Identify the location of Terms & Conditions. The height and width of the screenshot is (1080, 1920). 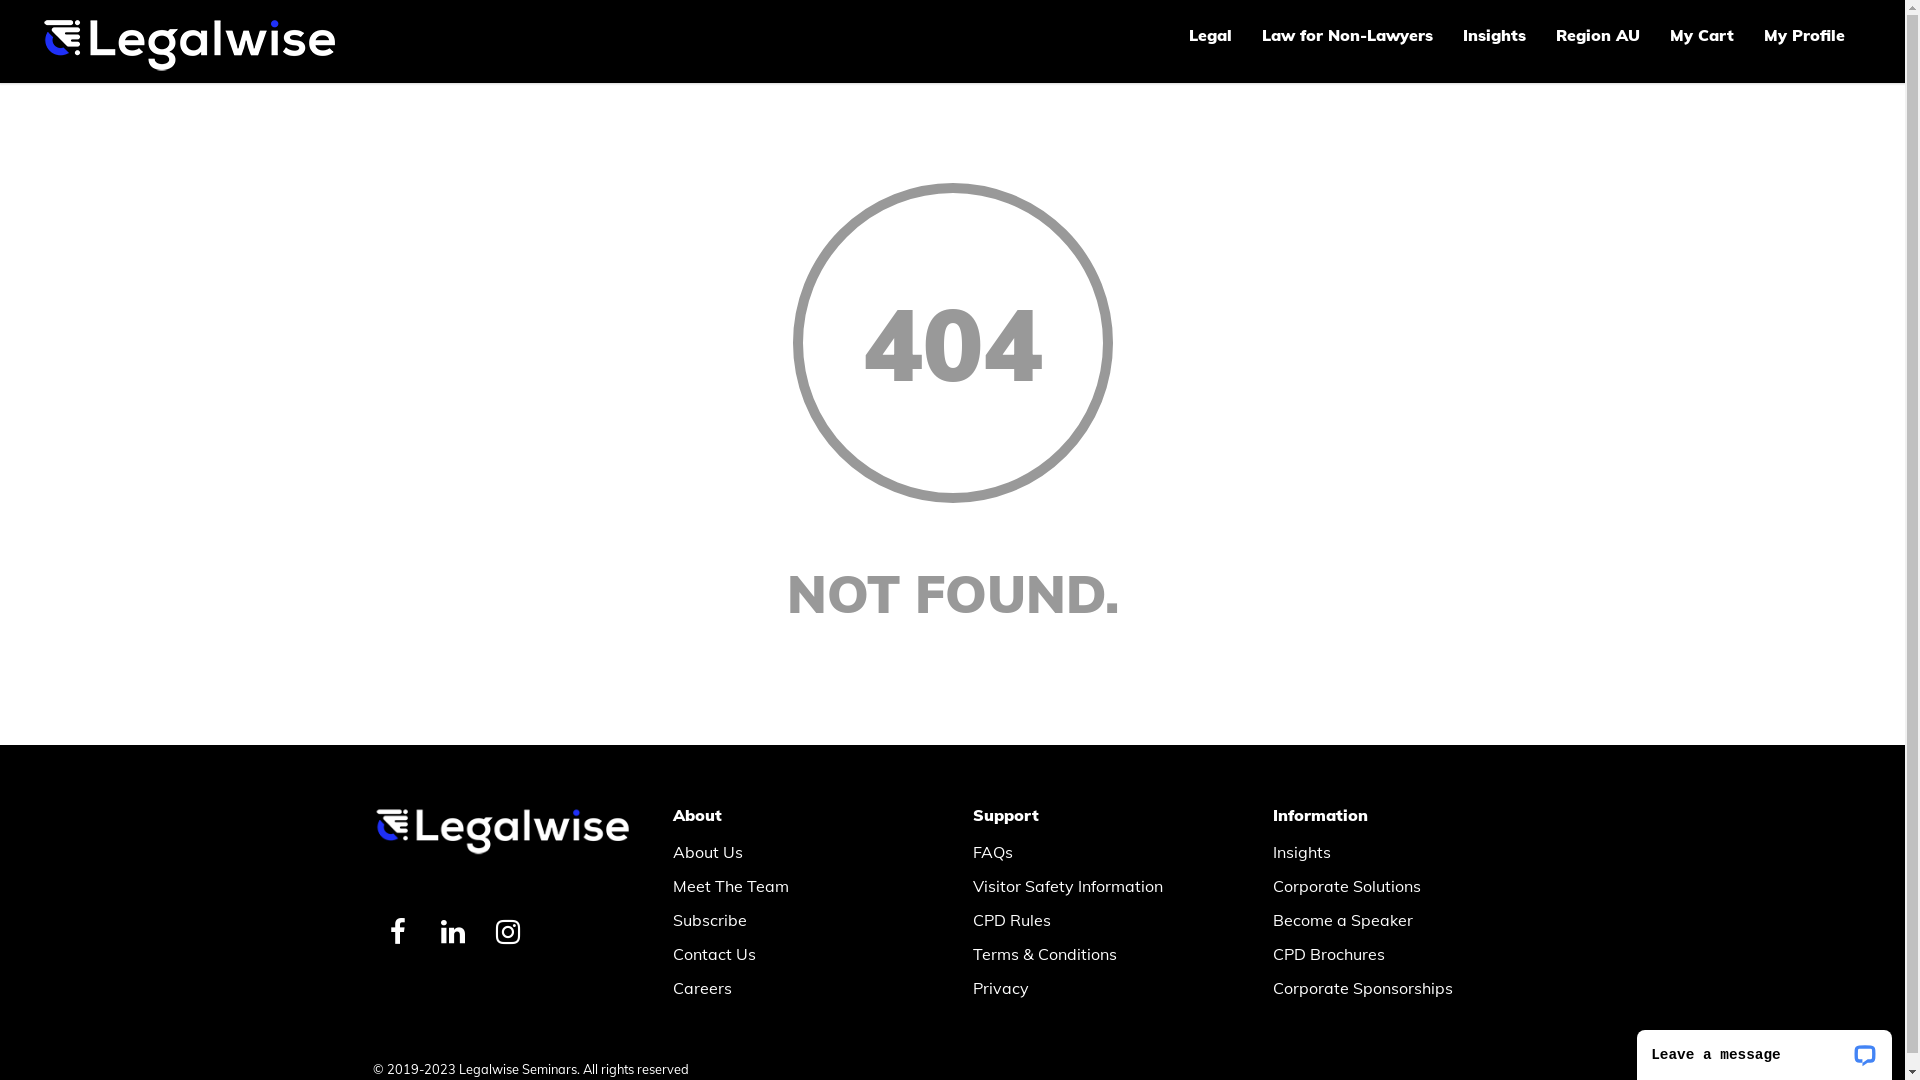
(1097, 954).